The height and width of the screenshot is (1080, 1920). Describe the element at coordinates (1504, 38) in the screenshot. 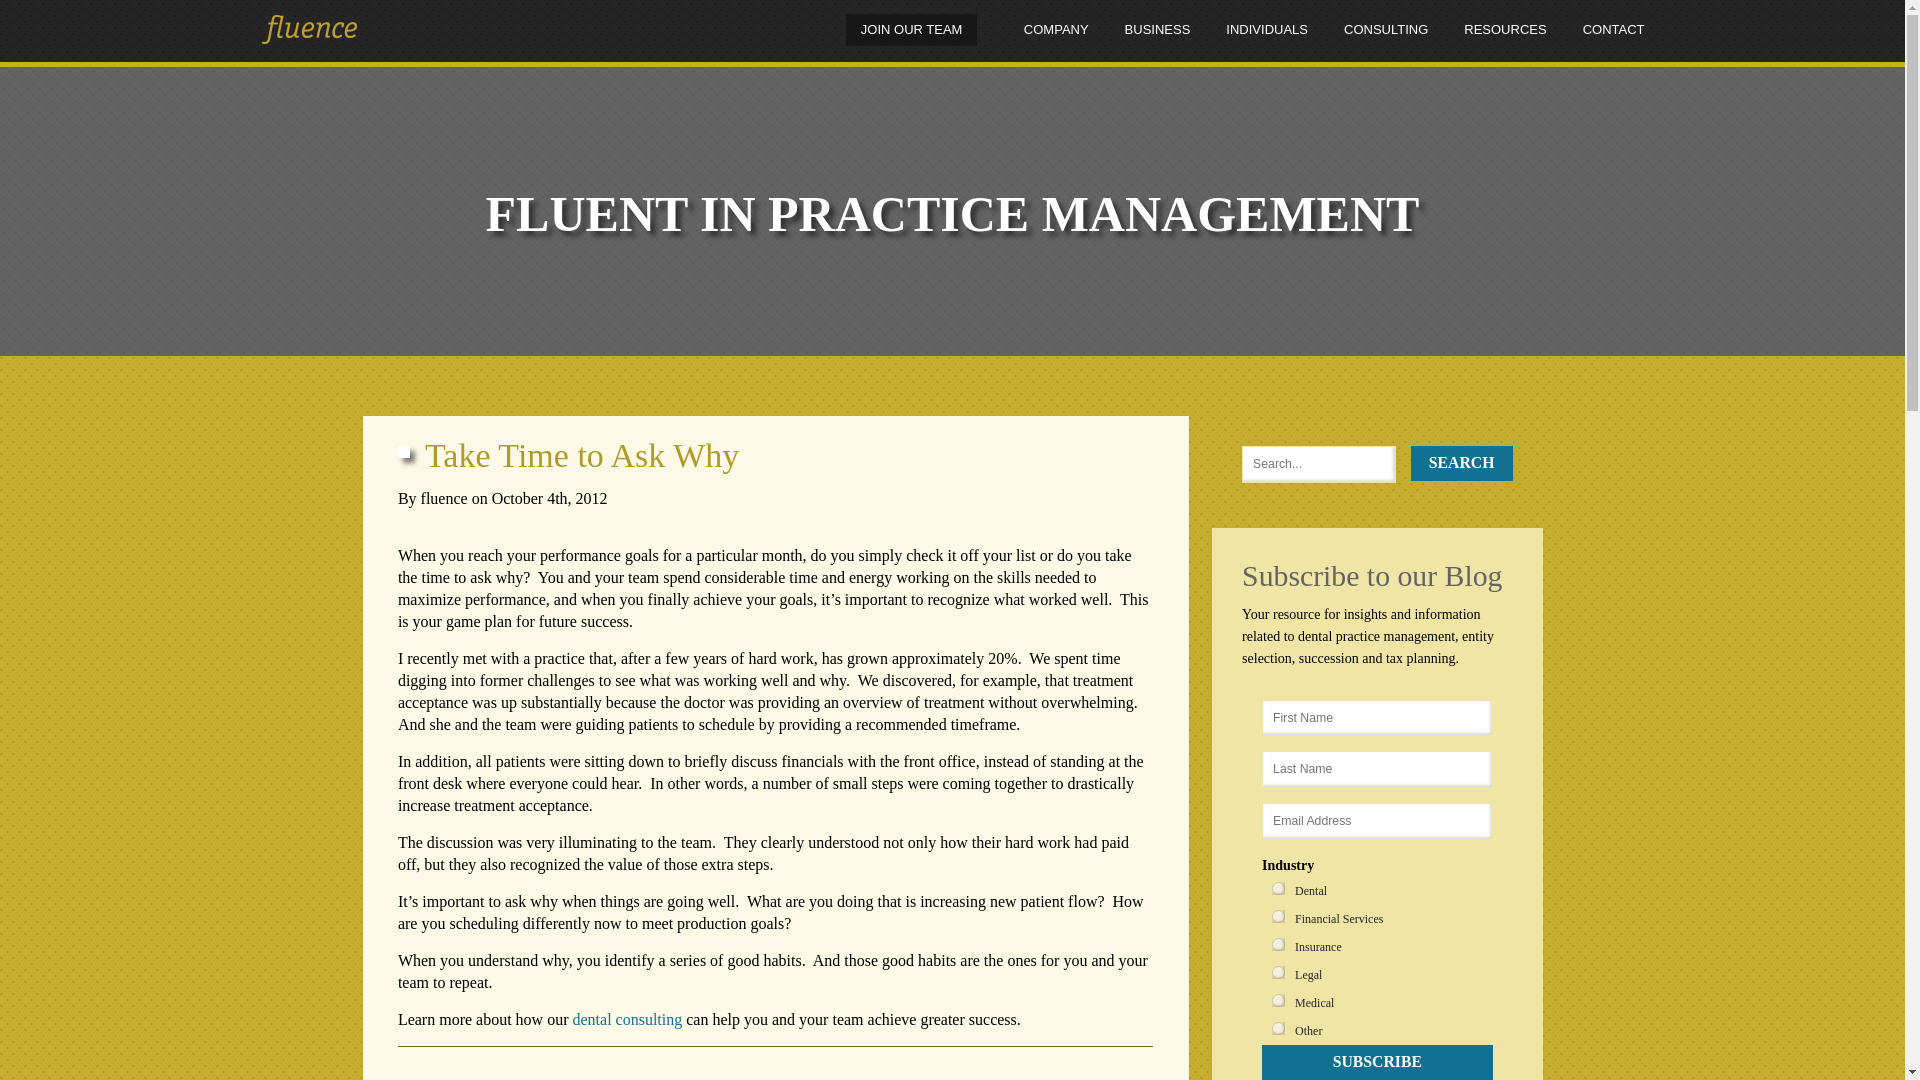

I see `RESOURCES` at that location.